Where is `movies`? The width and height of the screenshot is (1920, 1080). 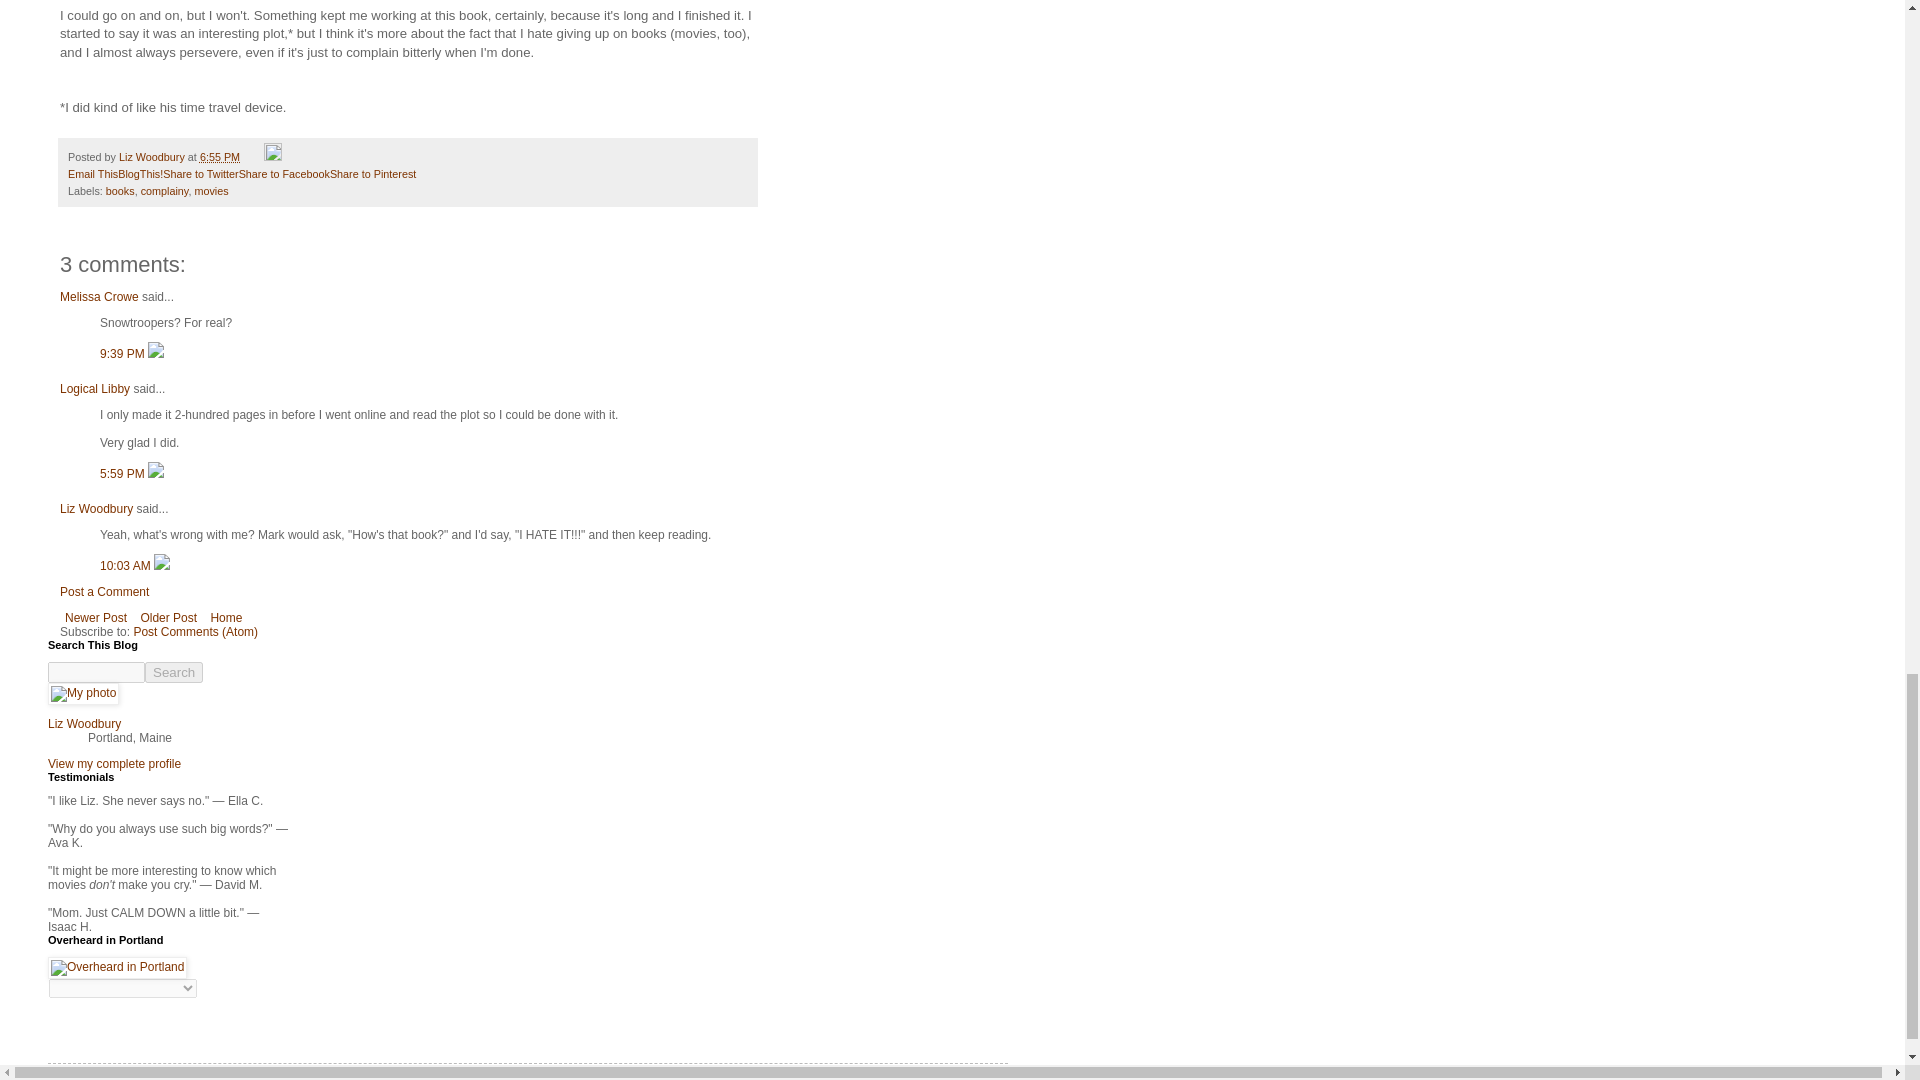 movies is located at coordinates (210, 190).